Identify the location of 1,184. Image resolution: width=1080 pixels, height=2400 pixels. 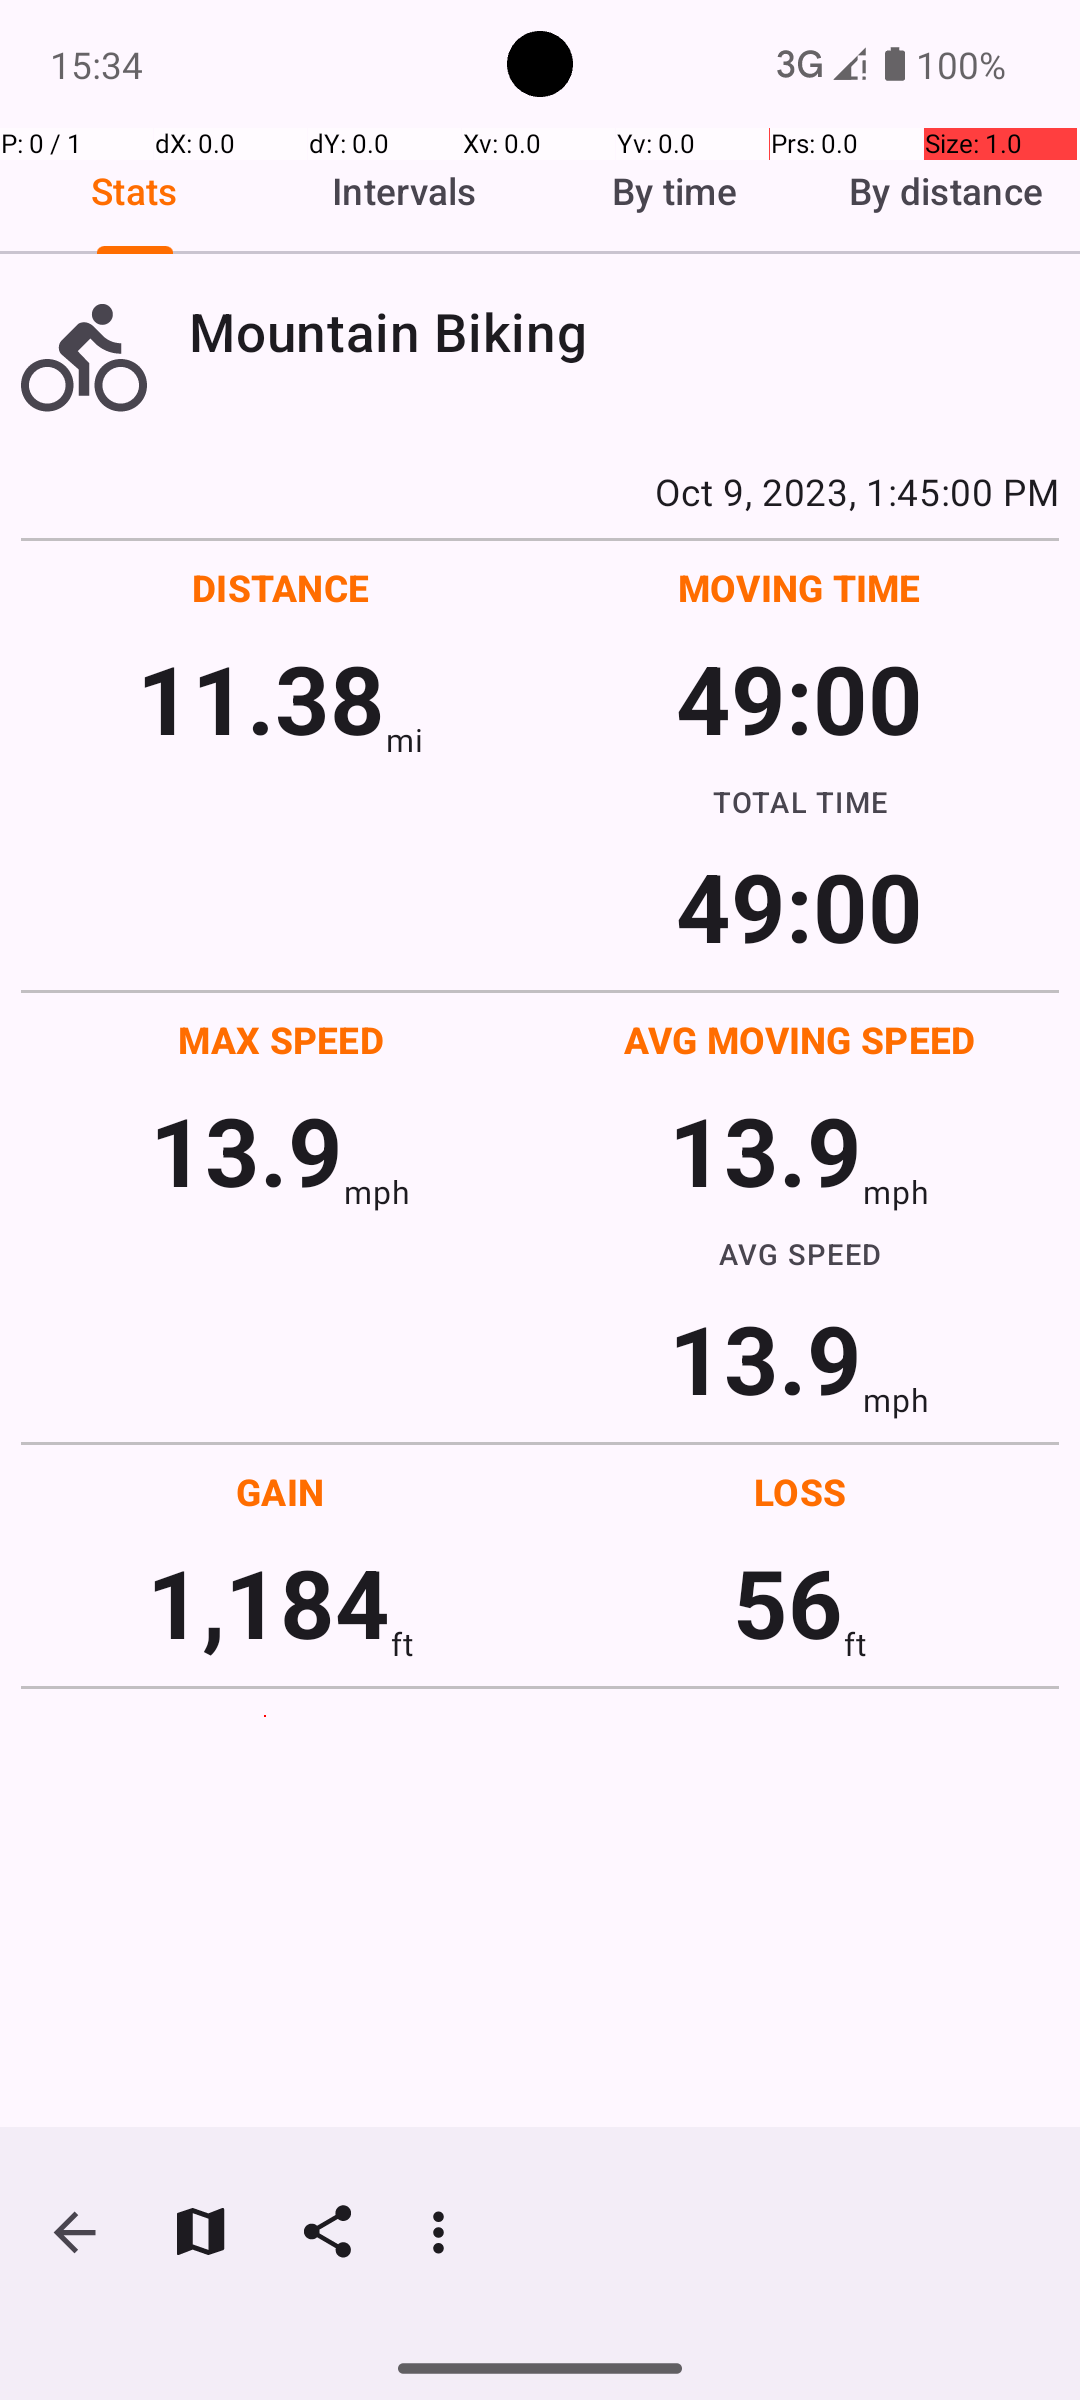
(268, 1602).